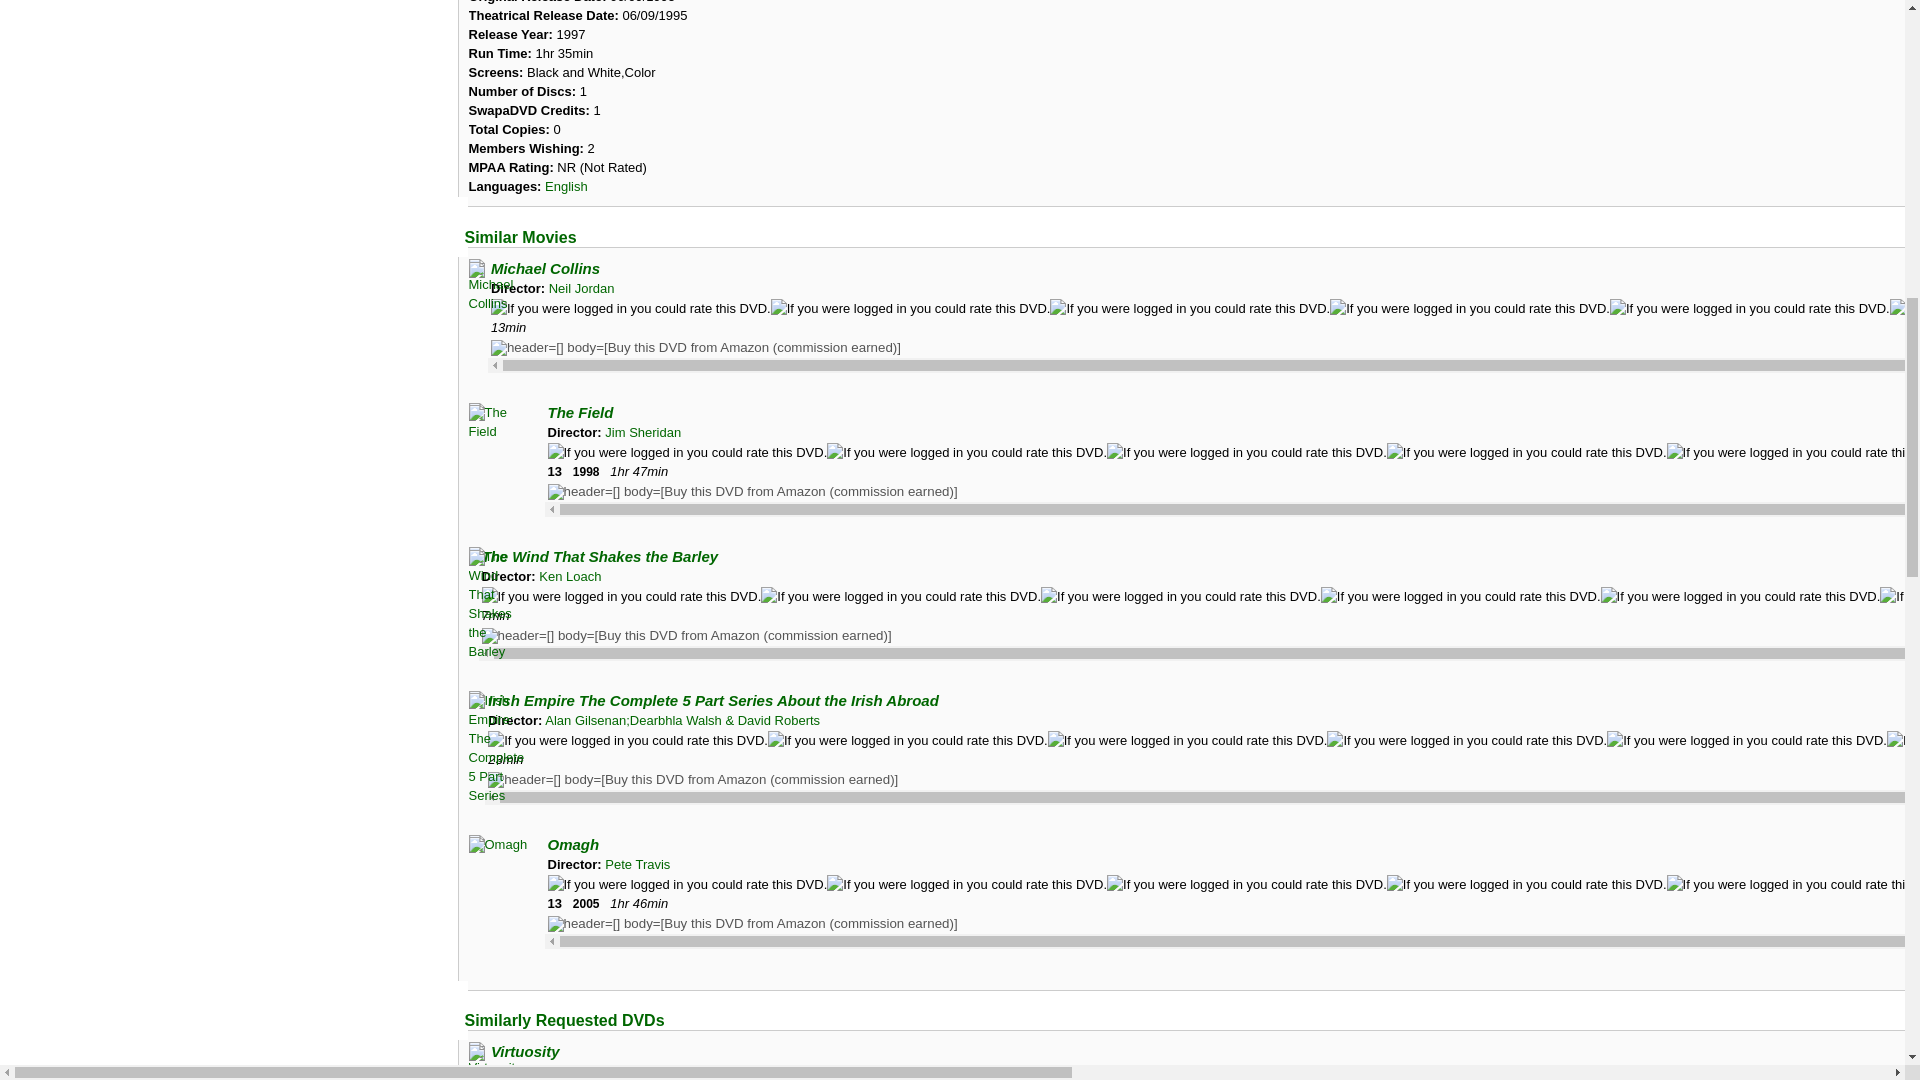 This screenshot has height=1080, width=1920. Describe the element at coordinates (752, 492) in the screenshot. I see `Buy from Amazon` at that location.